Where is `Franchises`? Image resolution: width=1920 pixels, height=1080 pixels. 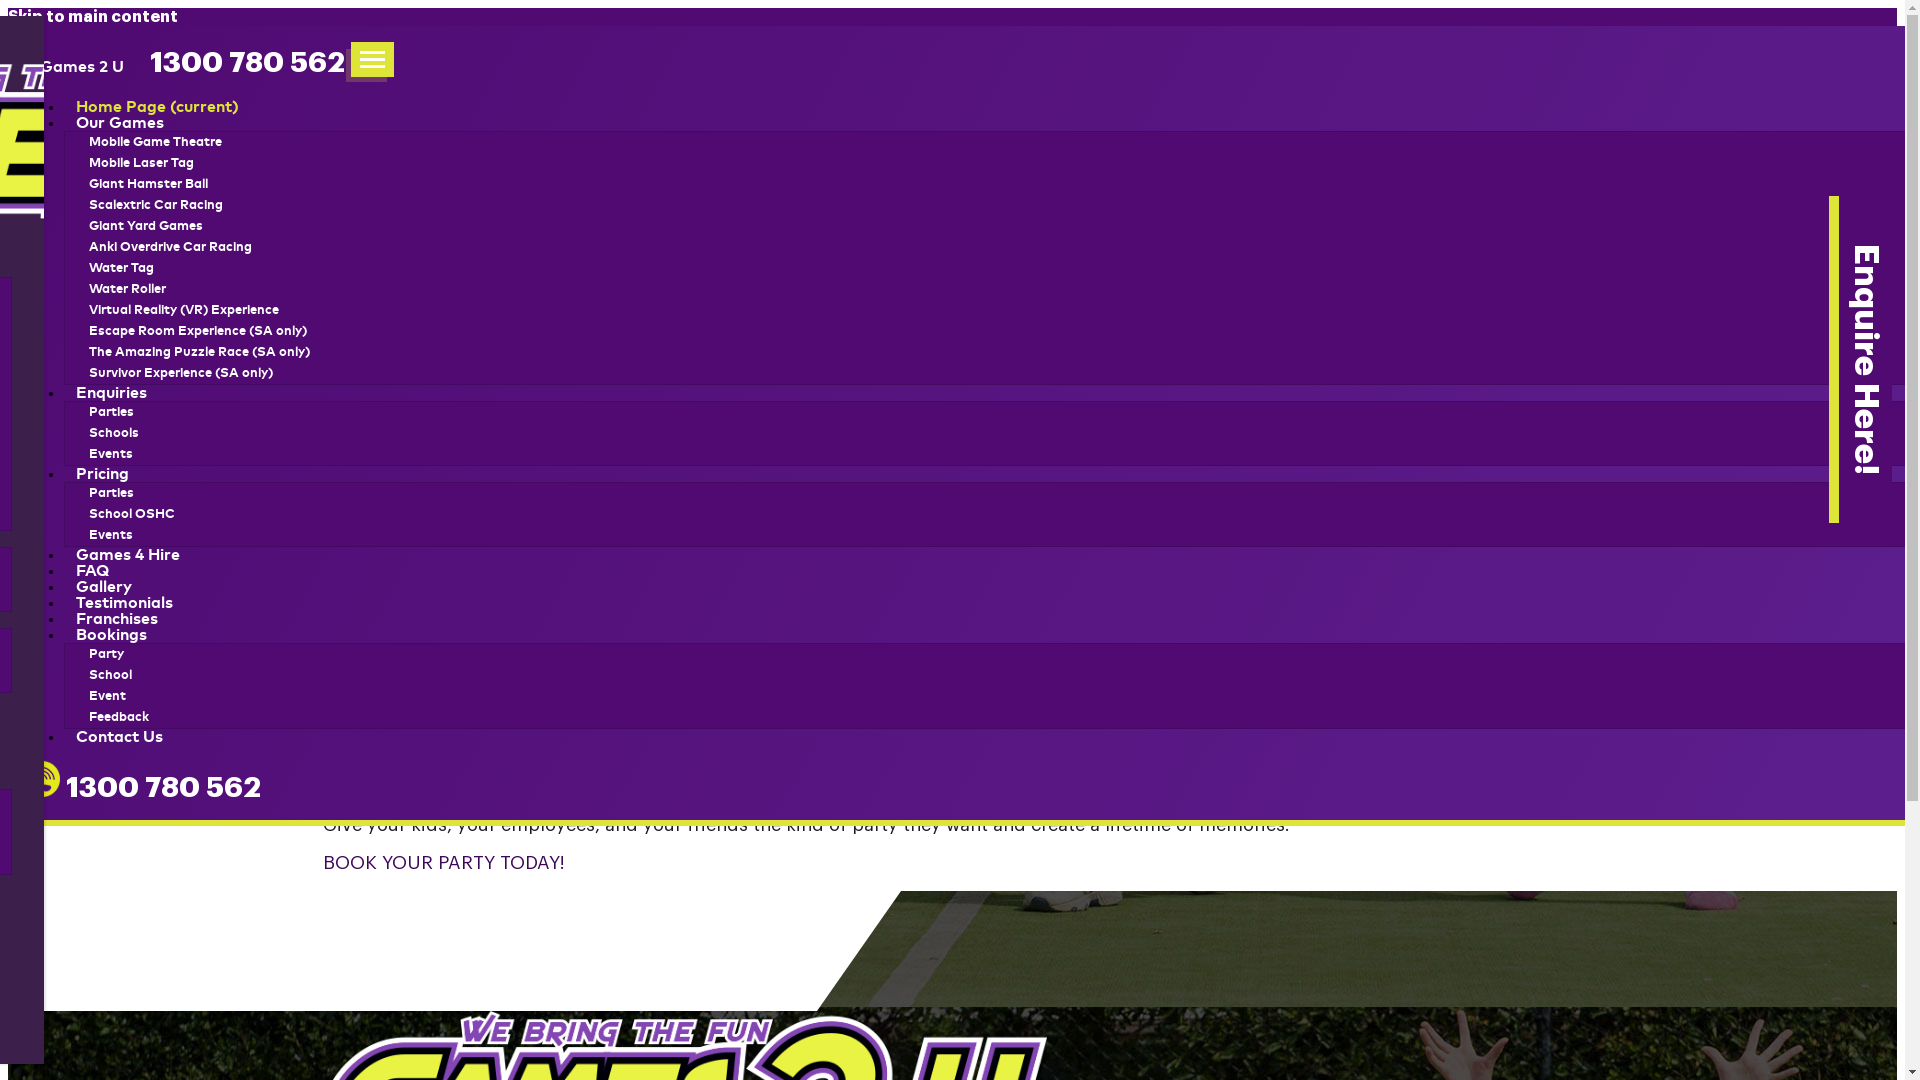 Franchises is located at coordinates (117, 619).